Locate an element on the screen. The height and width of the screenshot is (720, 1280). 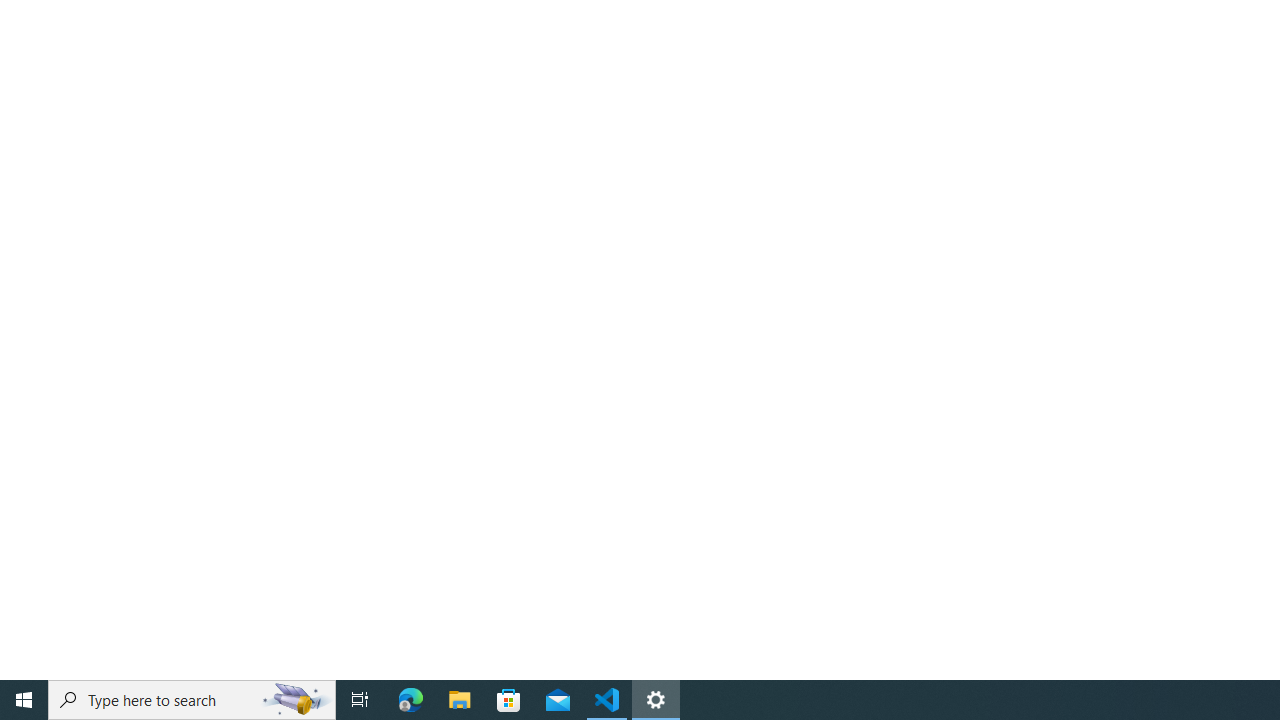
Microsoft Store is located at coordinates (509, 700).